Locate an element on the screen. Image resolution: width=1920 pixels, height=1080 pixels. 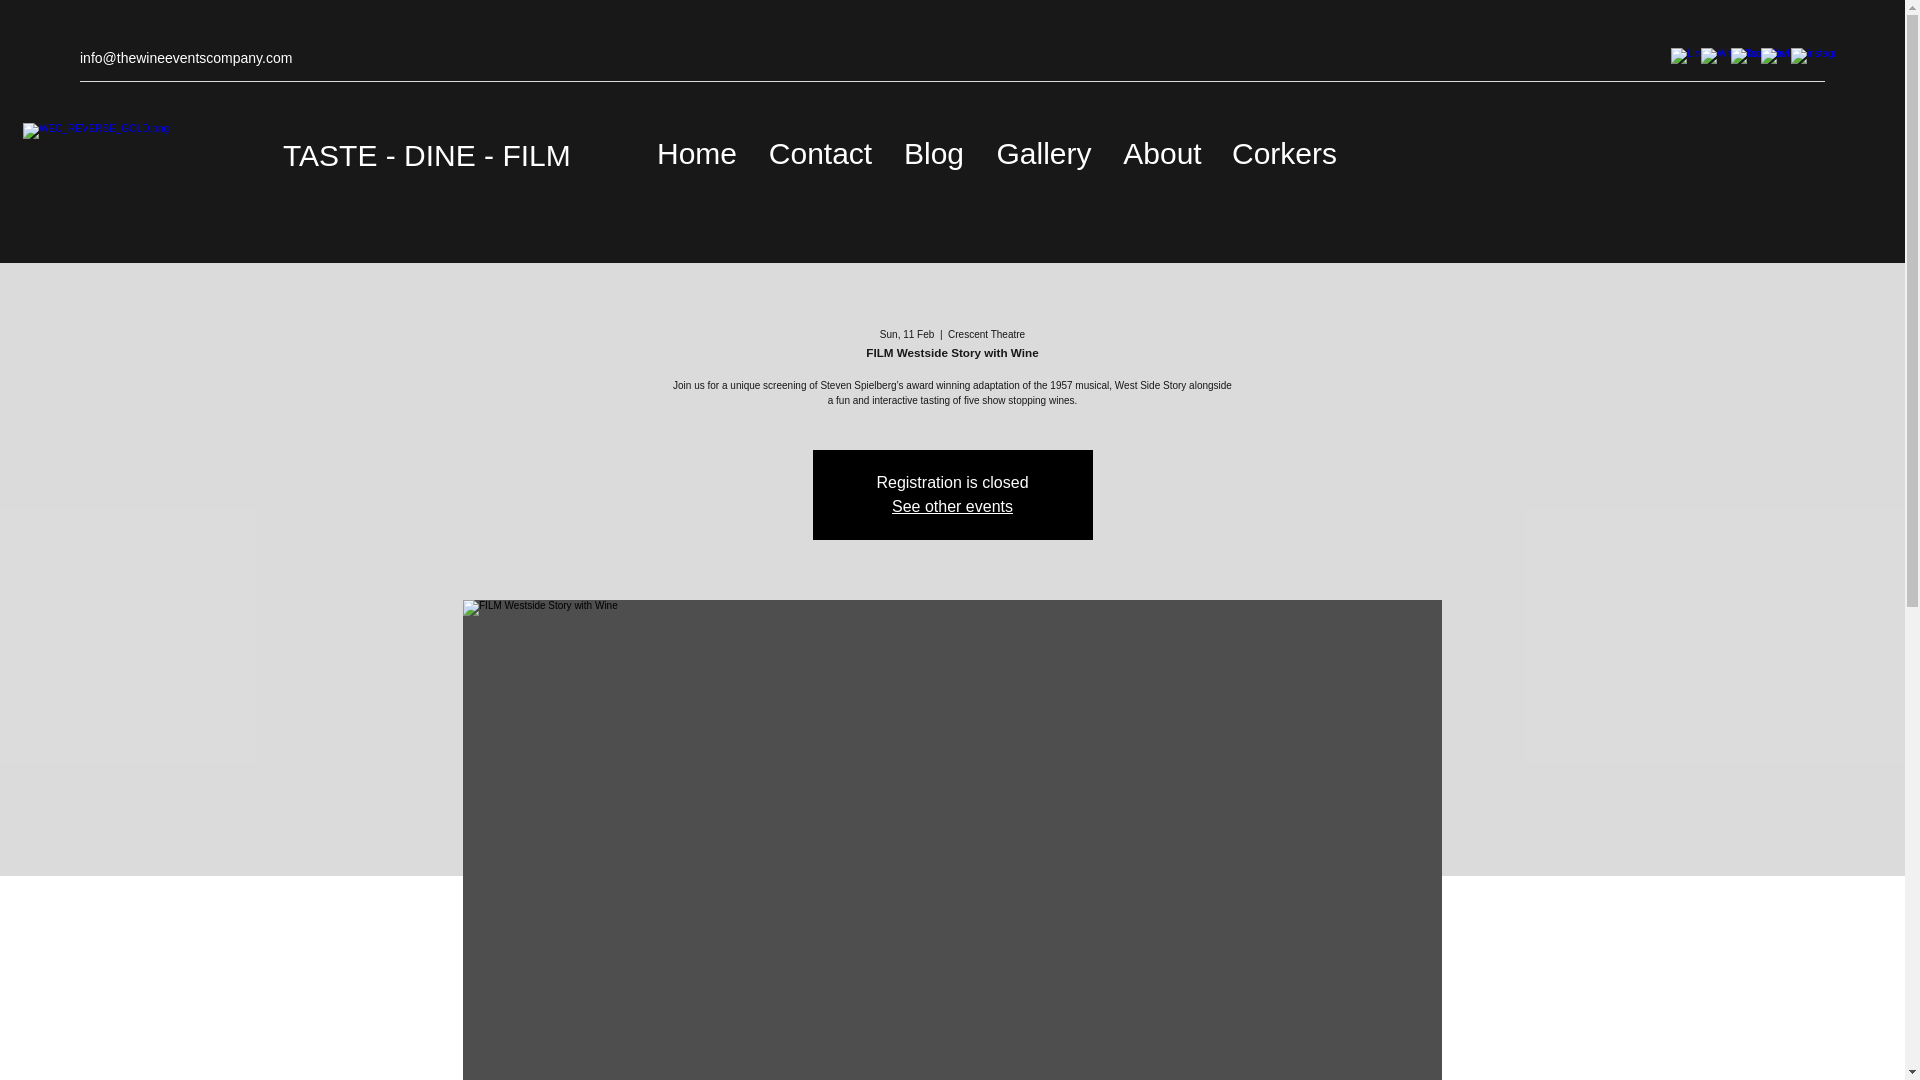
Corkers is located at coordinates (1284, 153).